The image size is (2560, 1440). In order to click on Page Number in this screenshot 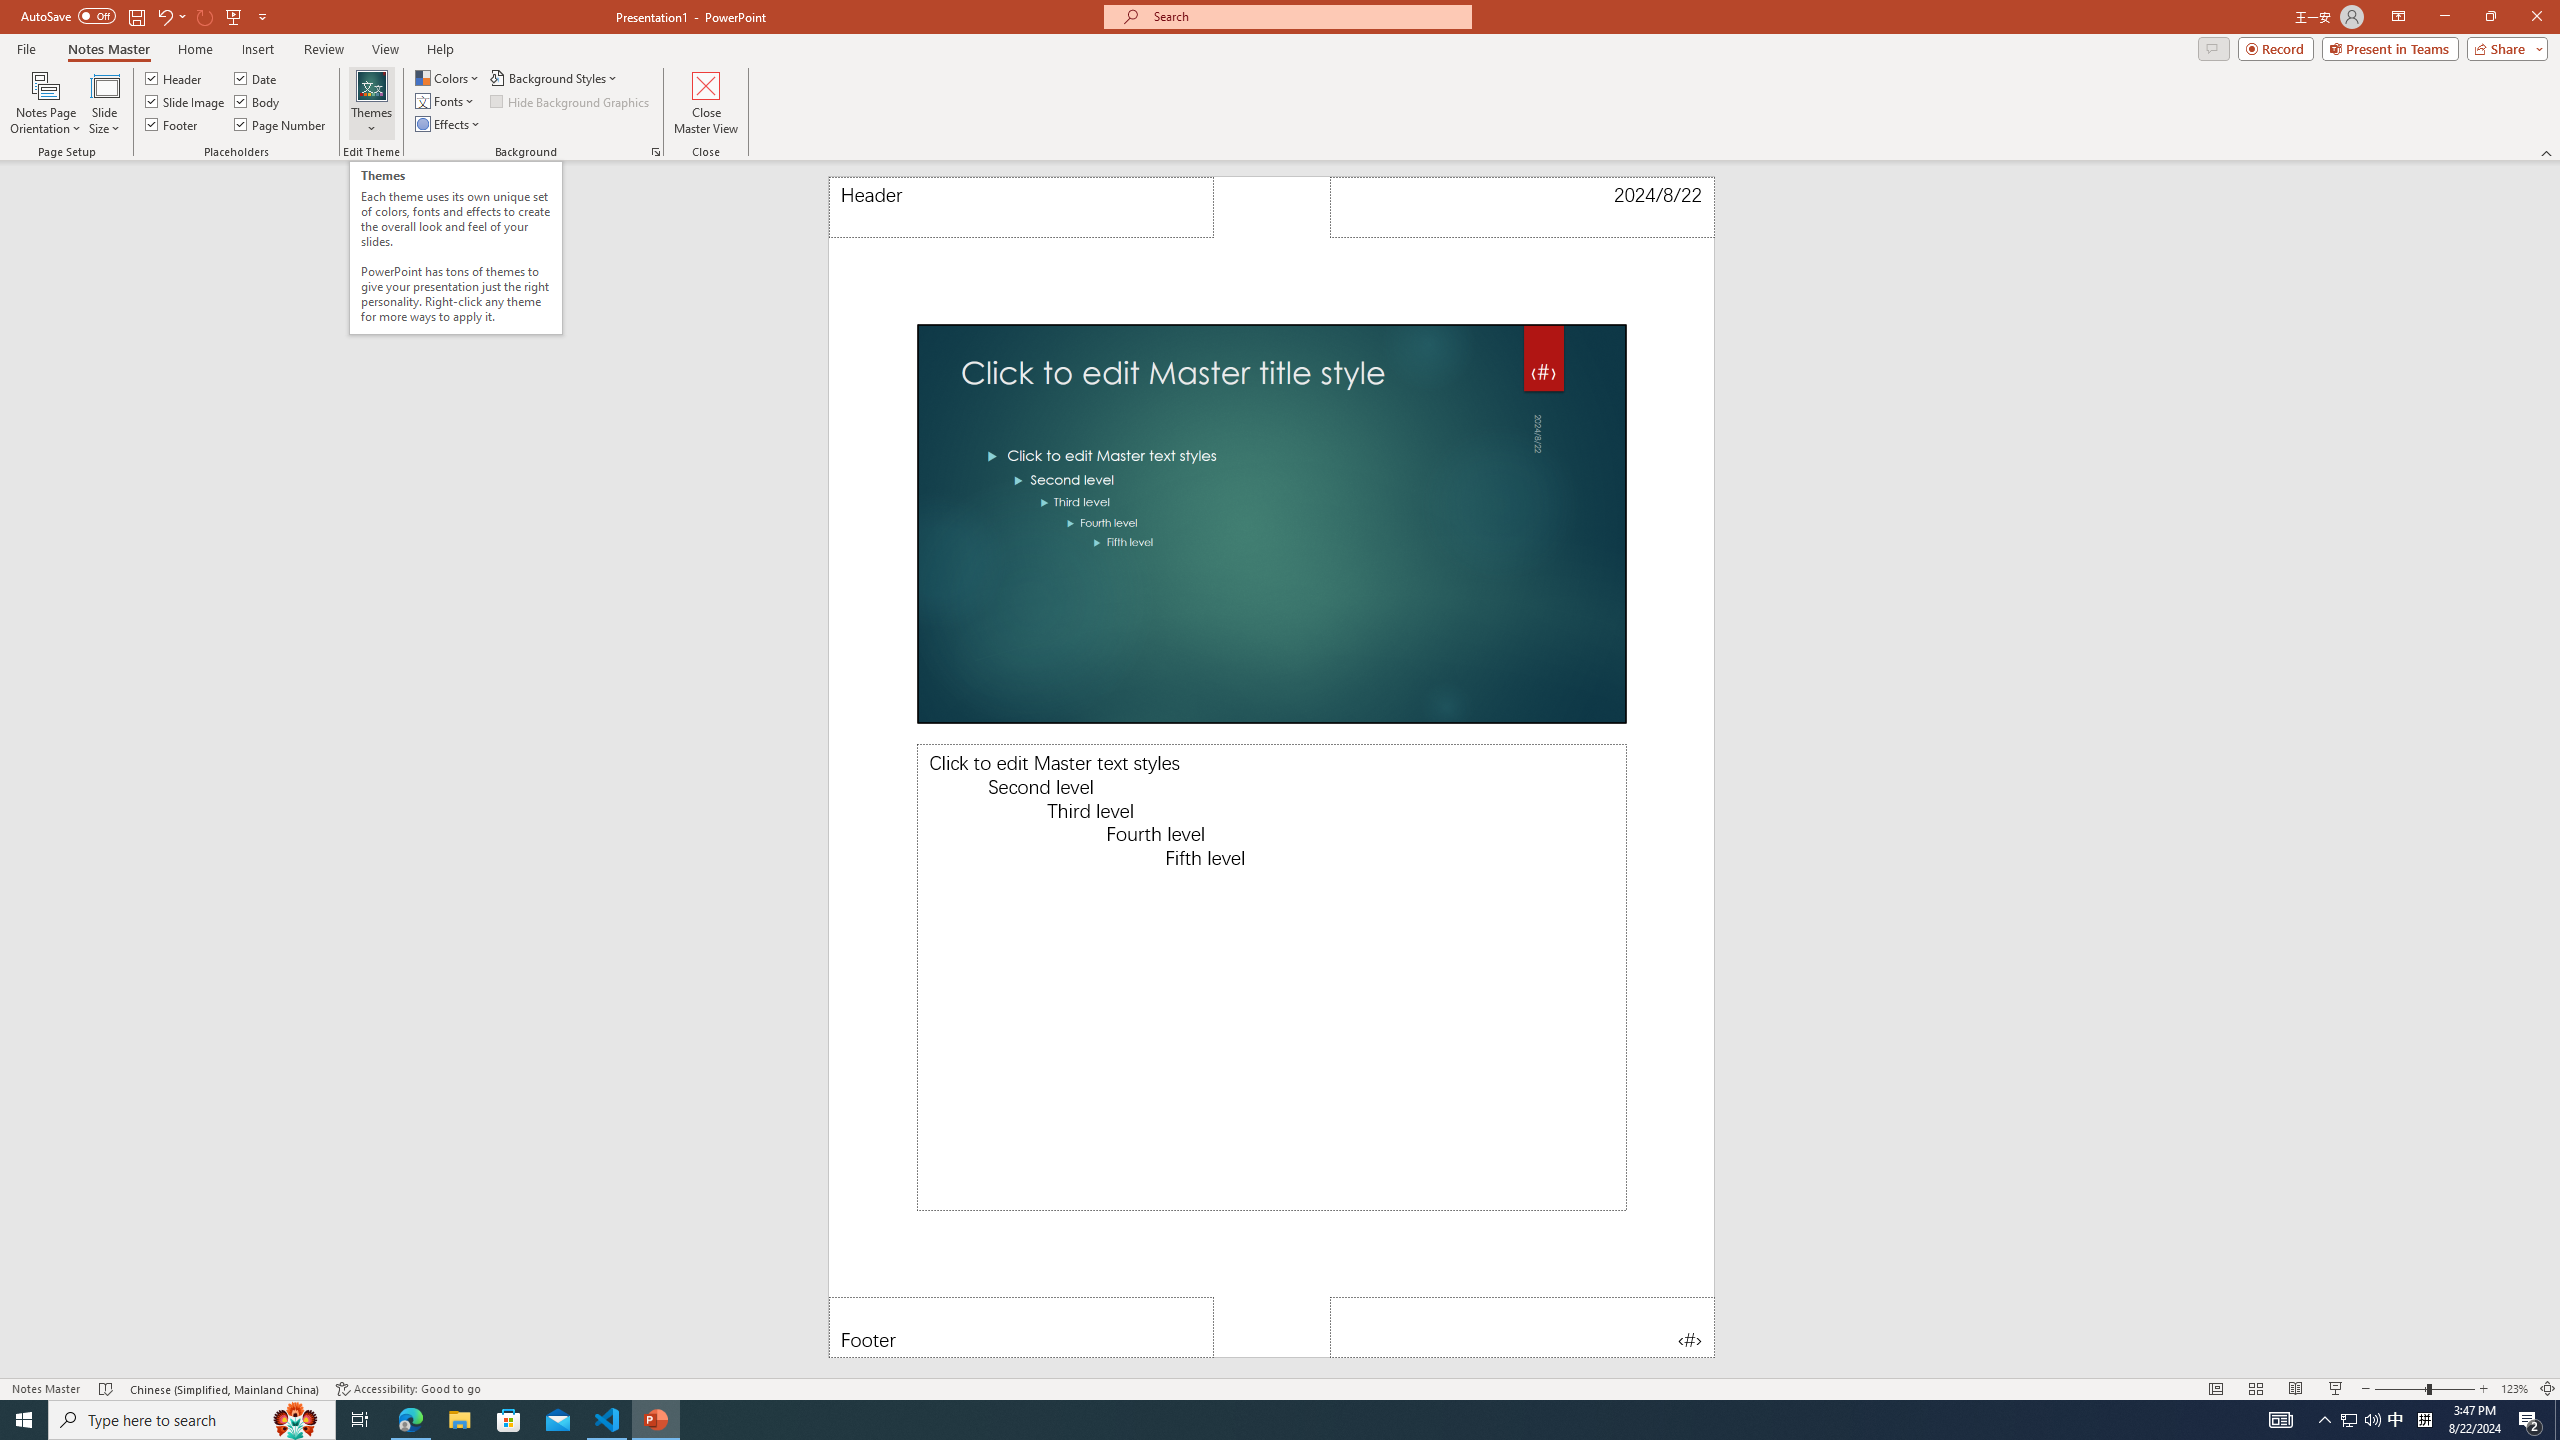, I will do `click(1523, 1327)`.